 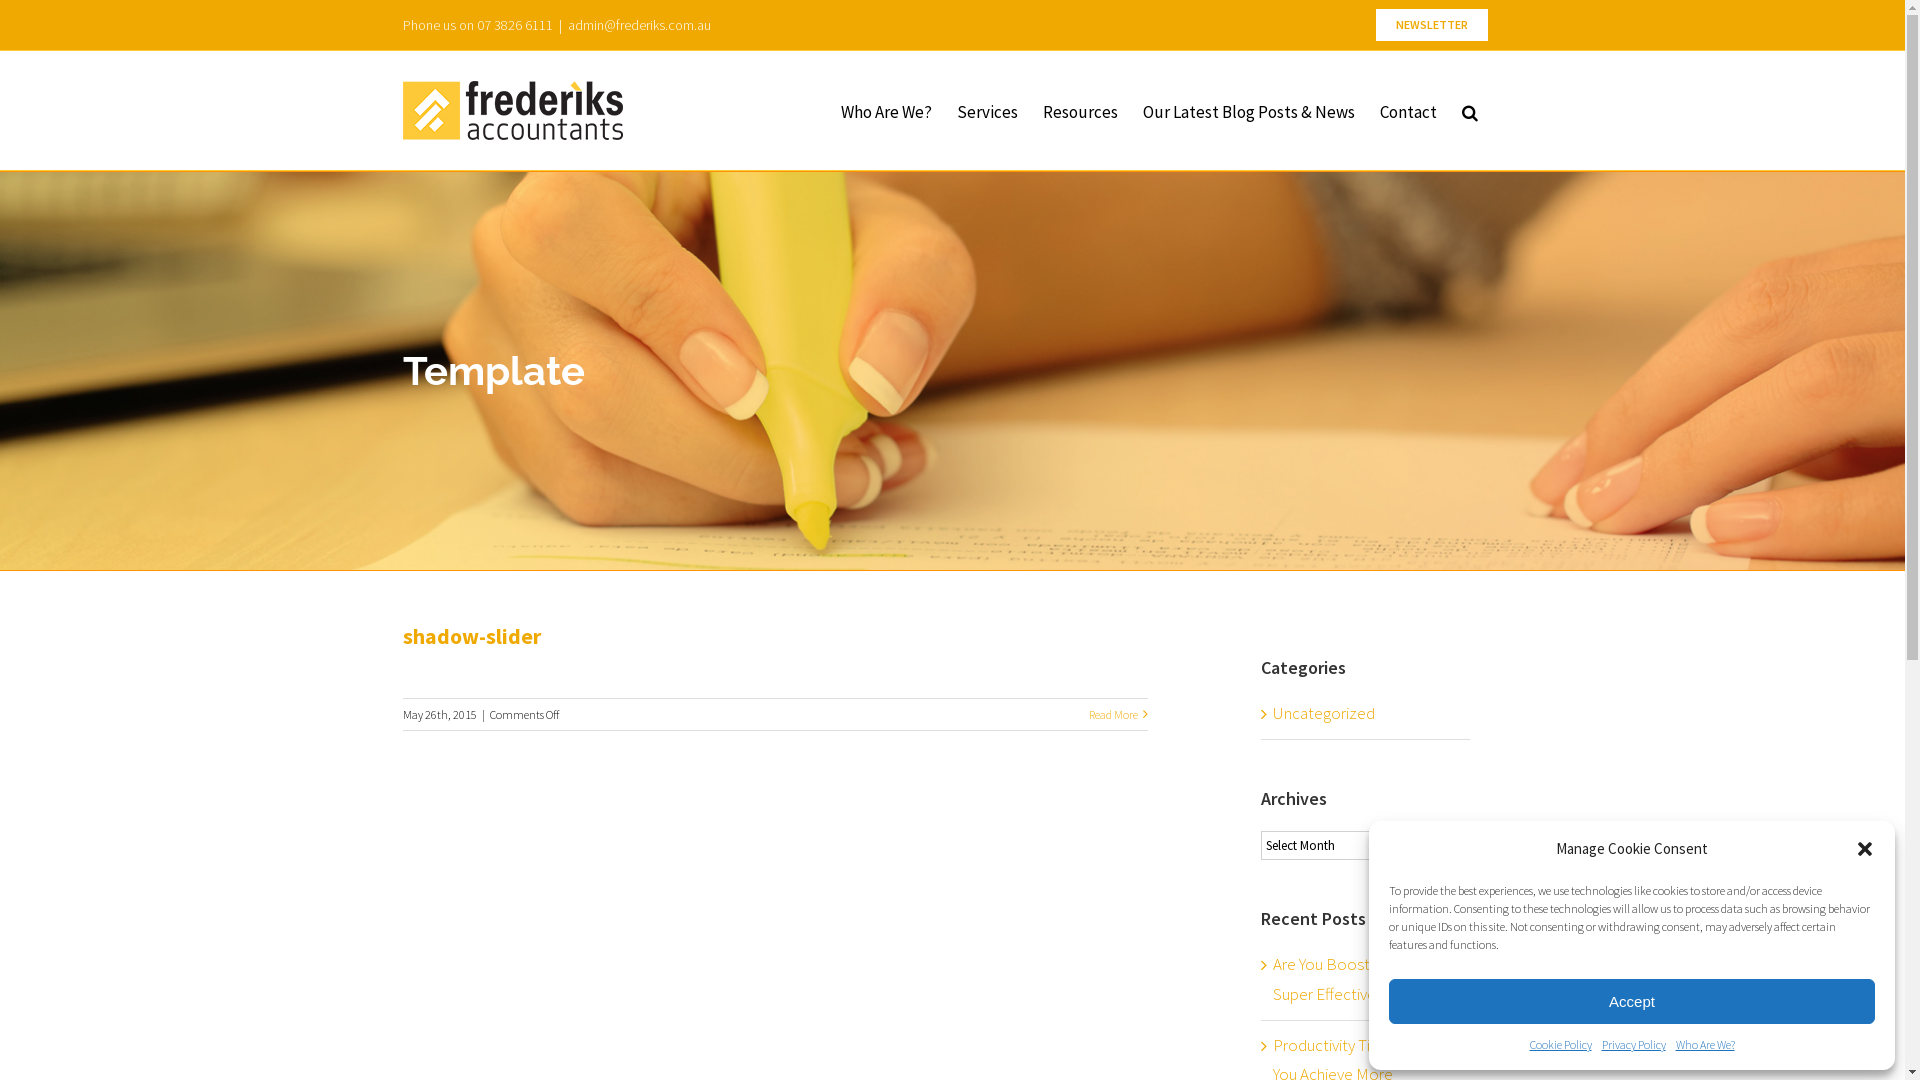 What do you see at coordinates (986, 110) in the screenshot?
I see `Services` at bounding box center [986, 110].